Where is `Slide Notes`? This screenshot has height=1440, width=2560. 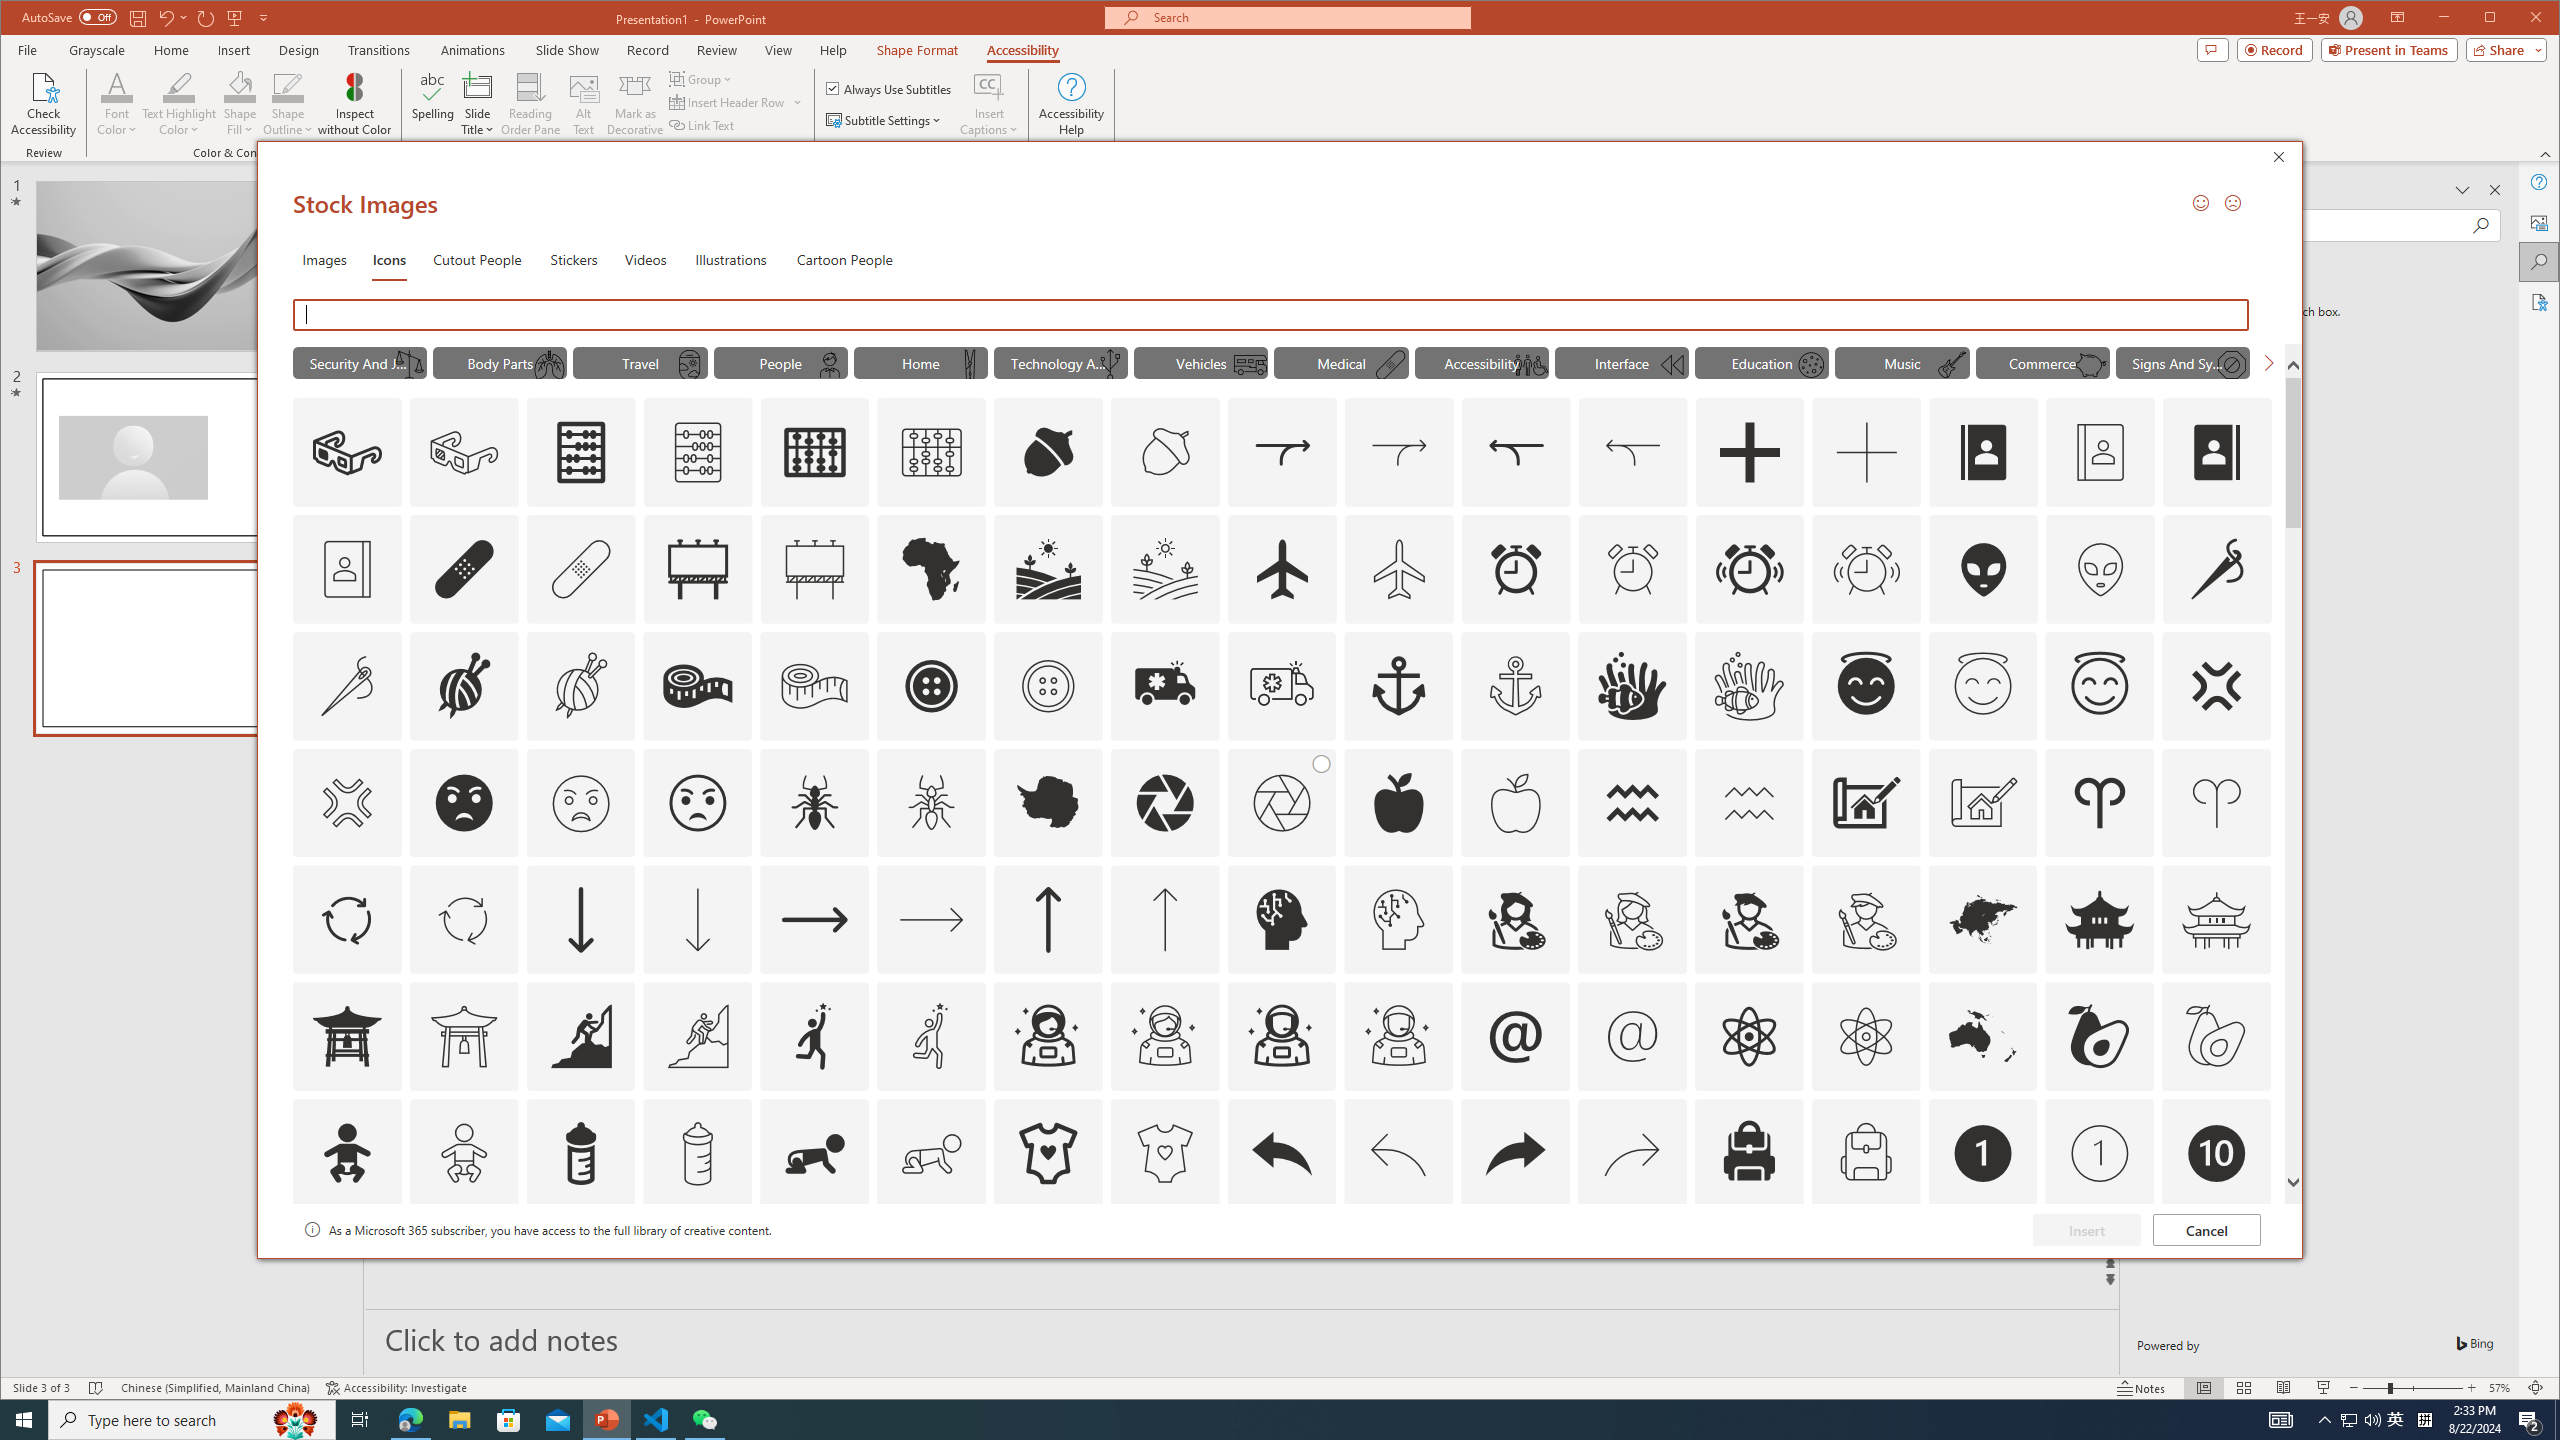 Slide Notes is located at coordinates (1242, 1338).